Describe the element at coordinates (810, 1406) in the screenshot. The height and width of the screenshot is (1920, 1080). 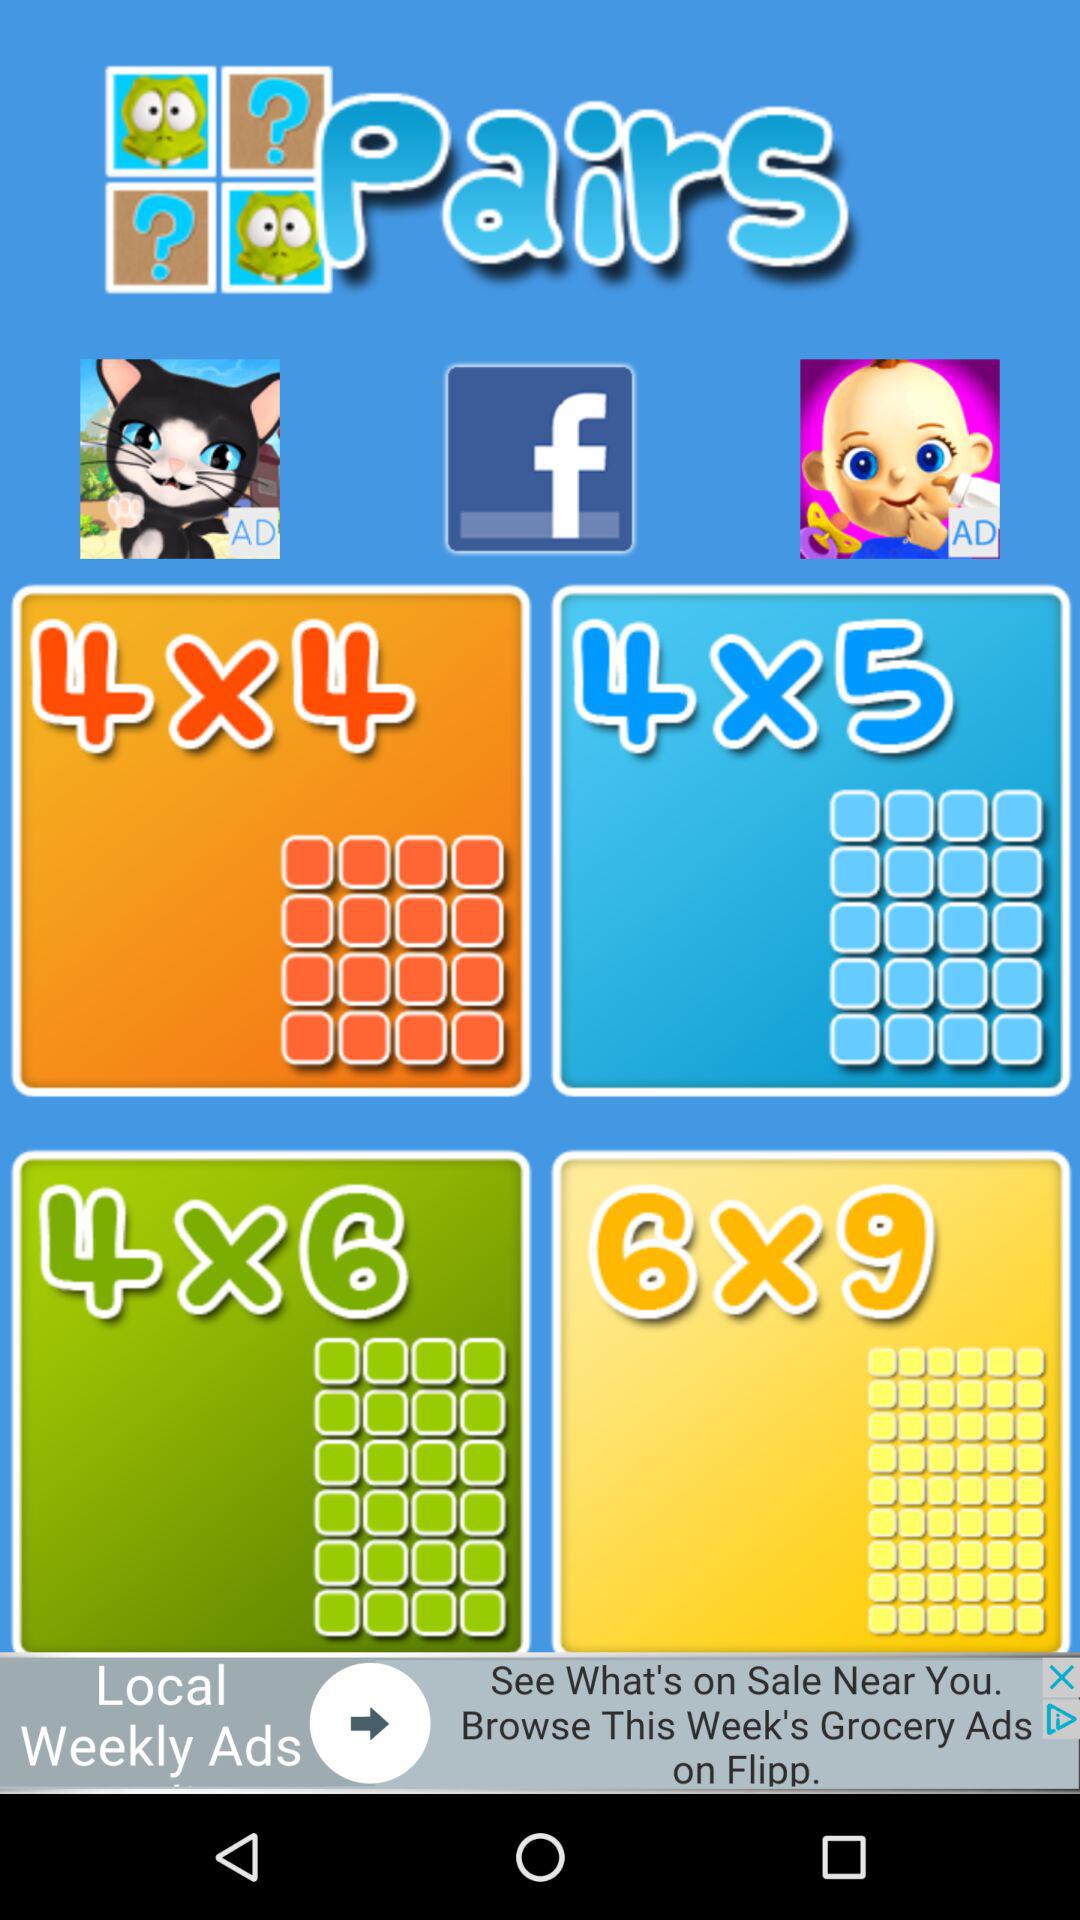
I see `6x9 format` at that location.